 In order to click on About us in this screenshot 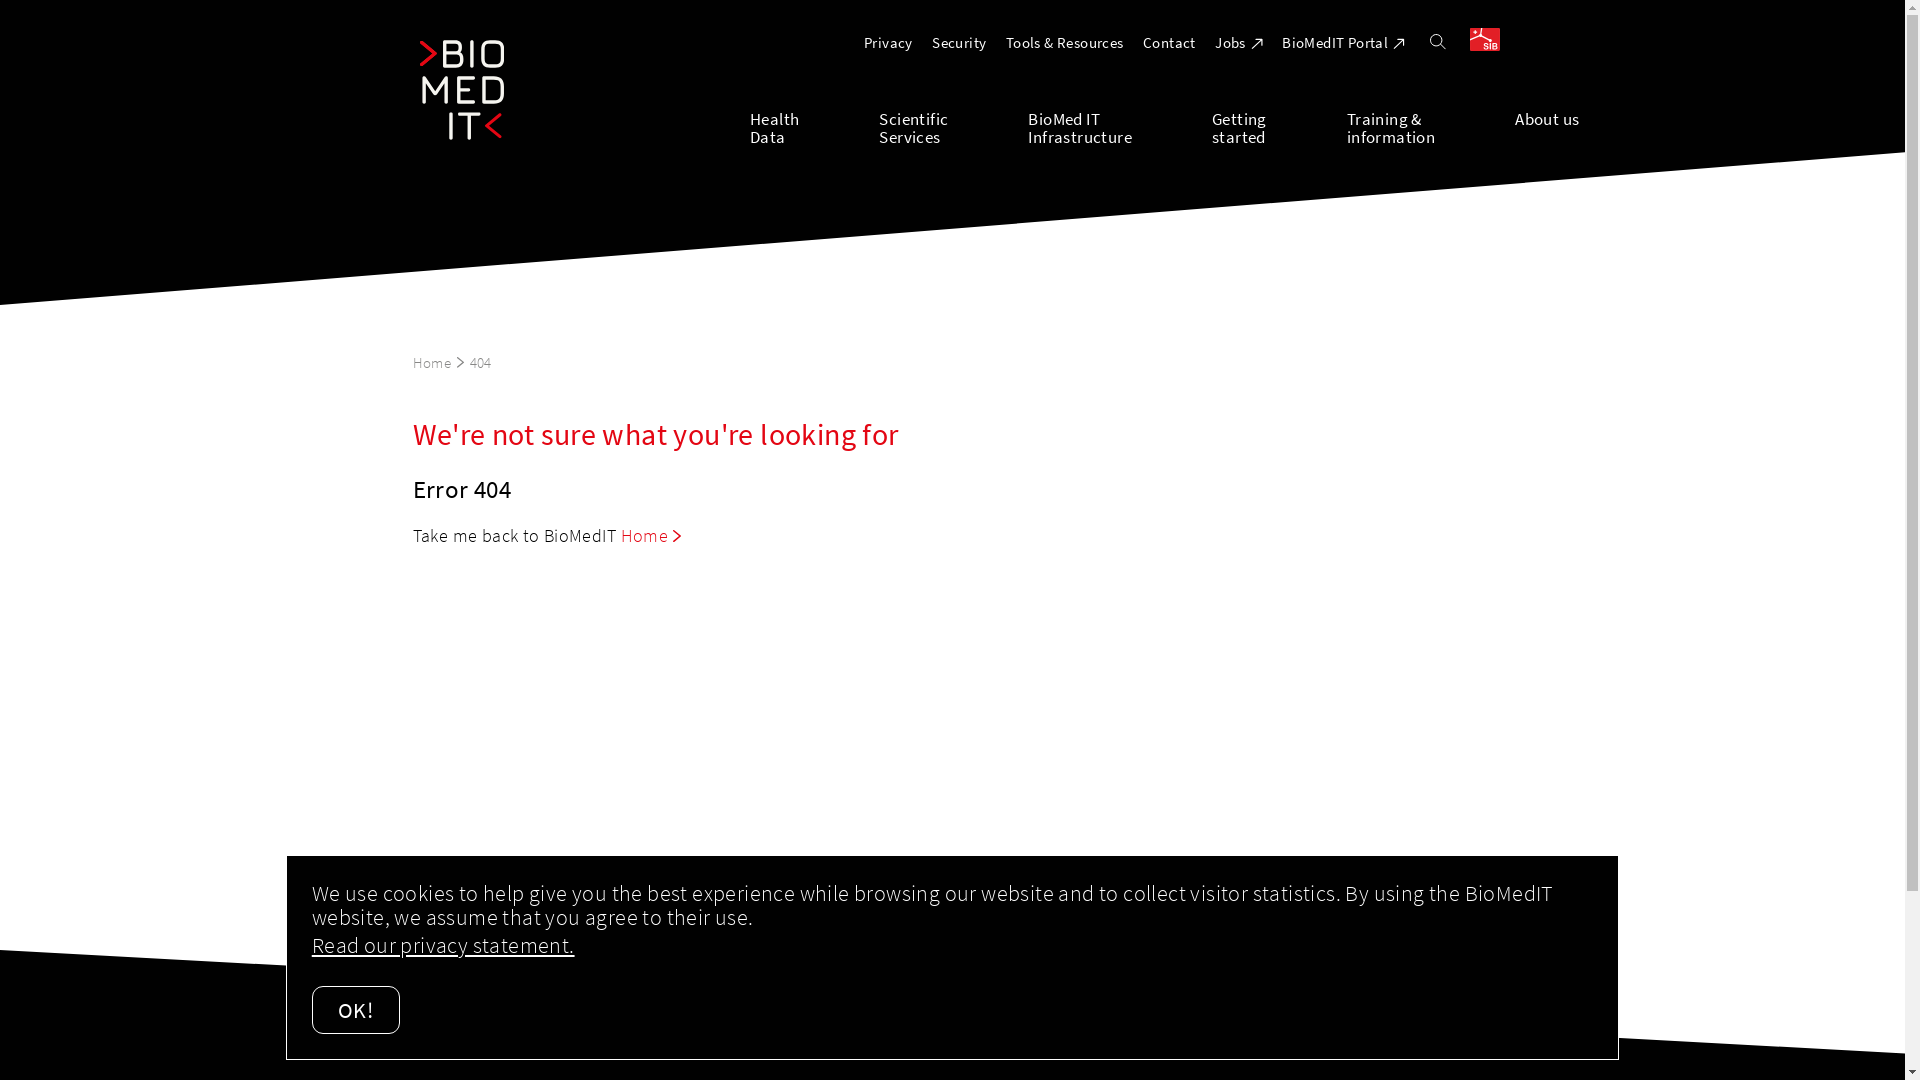, I will do `click(1547, 126)`.